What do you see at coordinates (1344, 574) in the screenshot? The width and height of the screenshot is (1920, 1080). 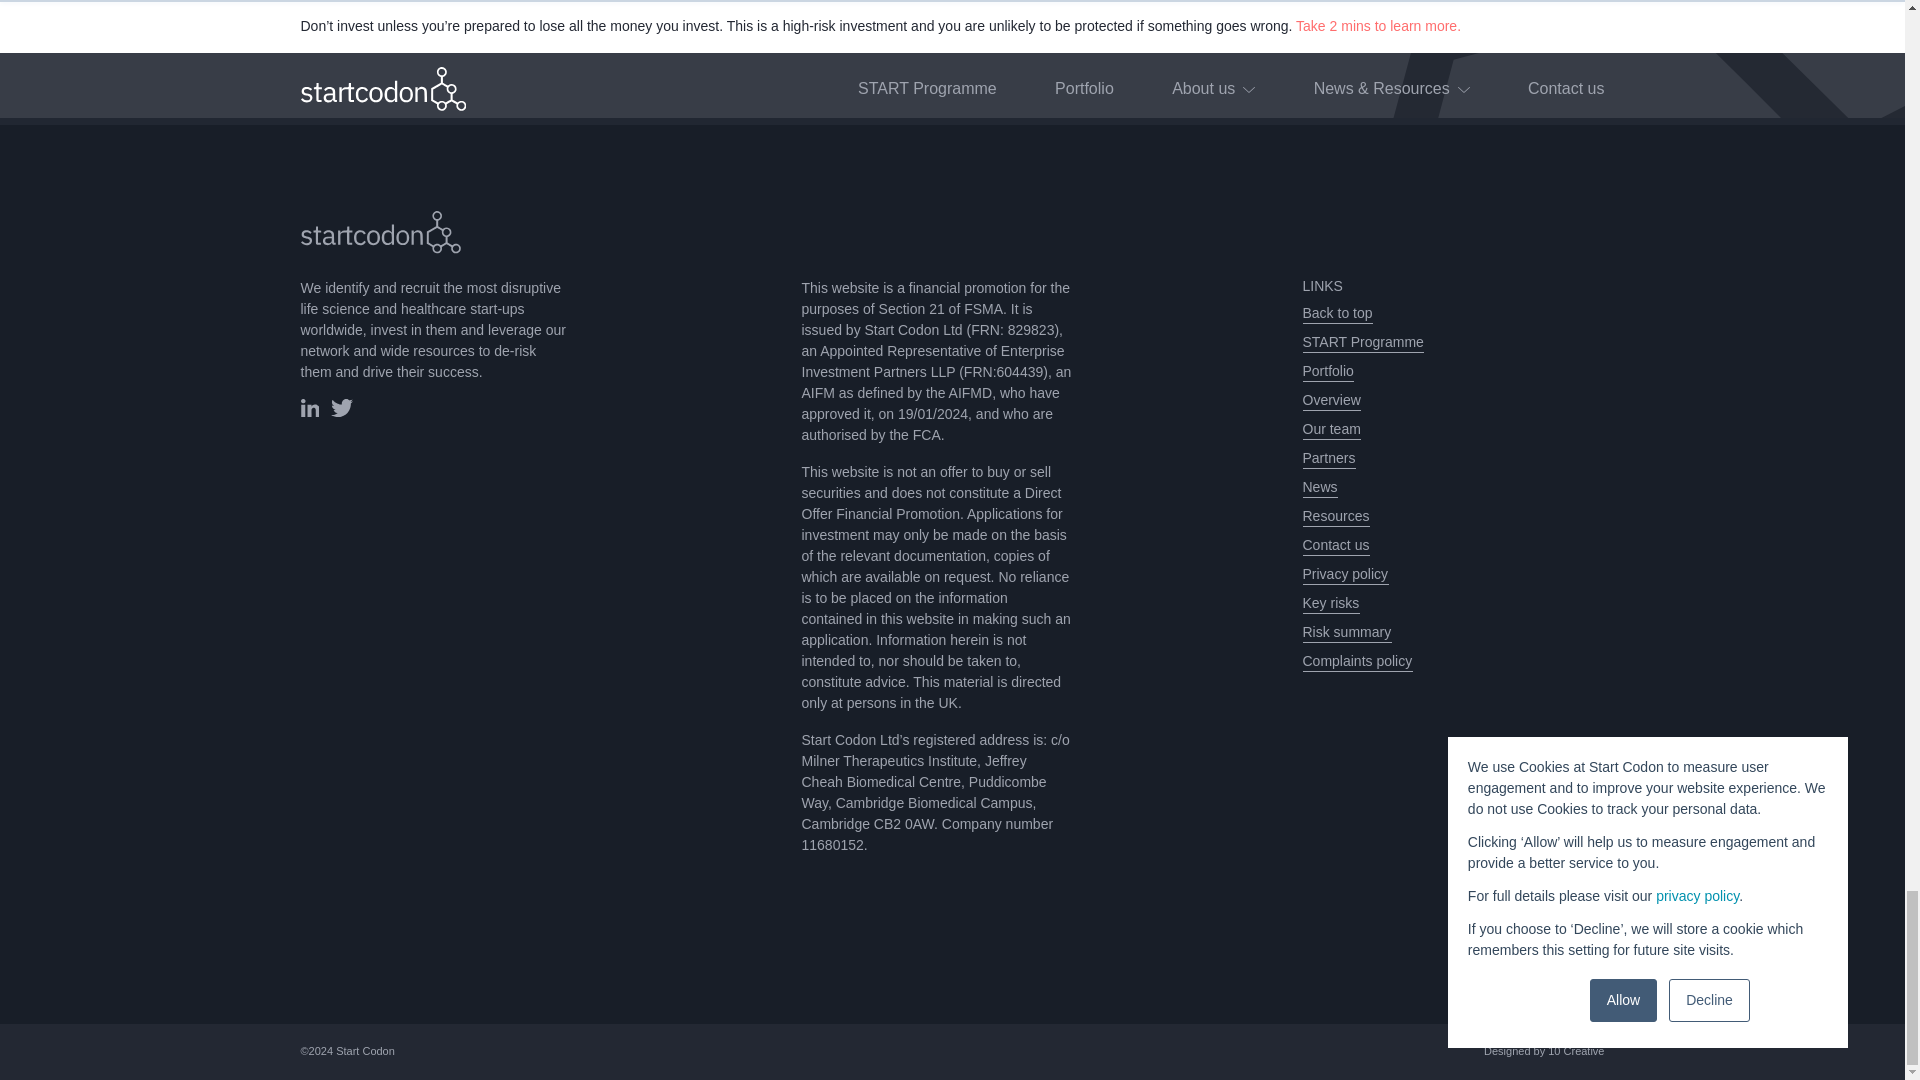 I see `Privacy policy` at bounding box center [1344, 574].